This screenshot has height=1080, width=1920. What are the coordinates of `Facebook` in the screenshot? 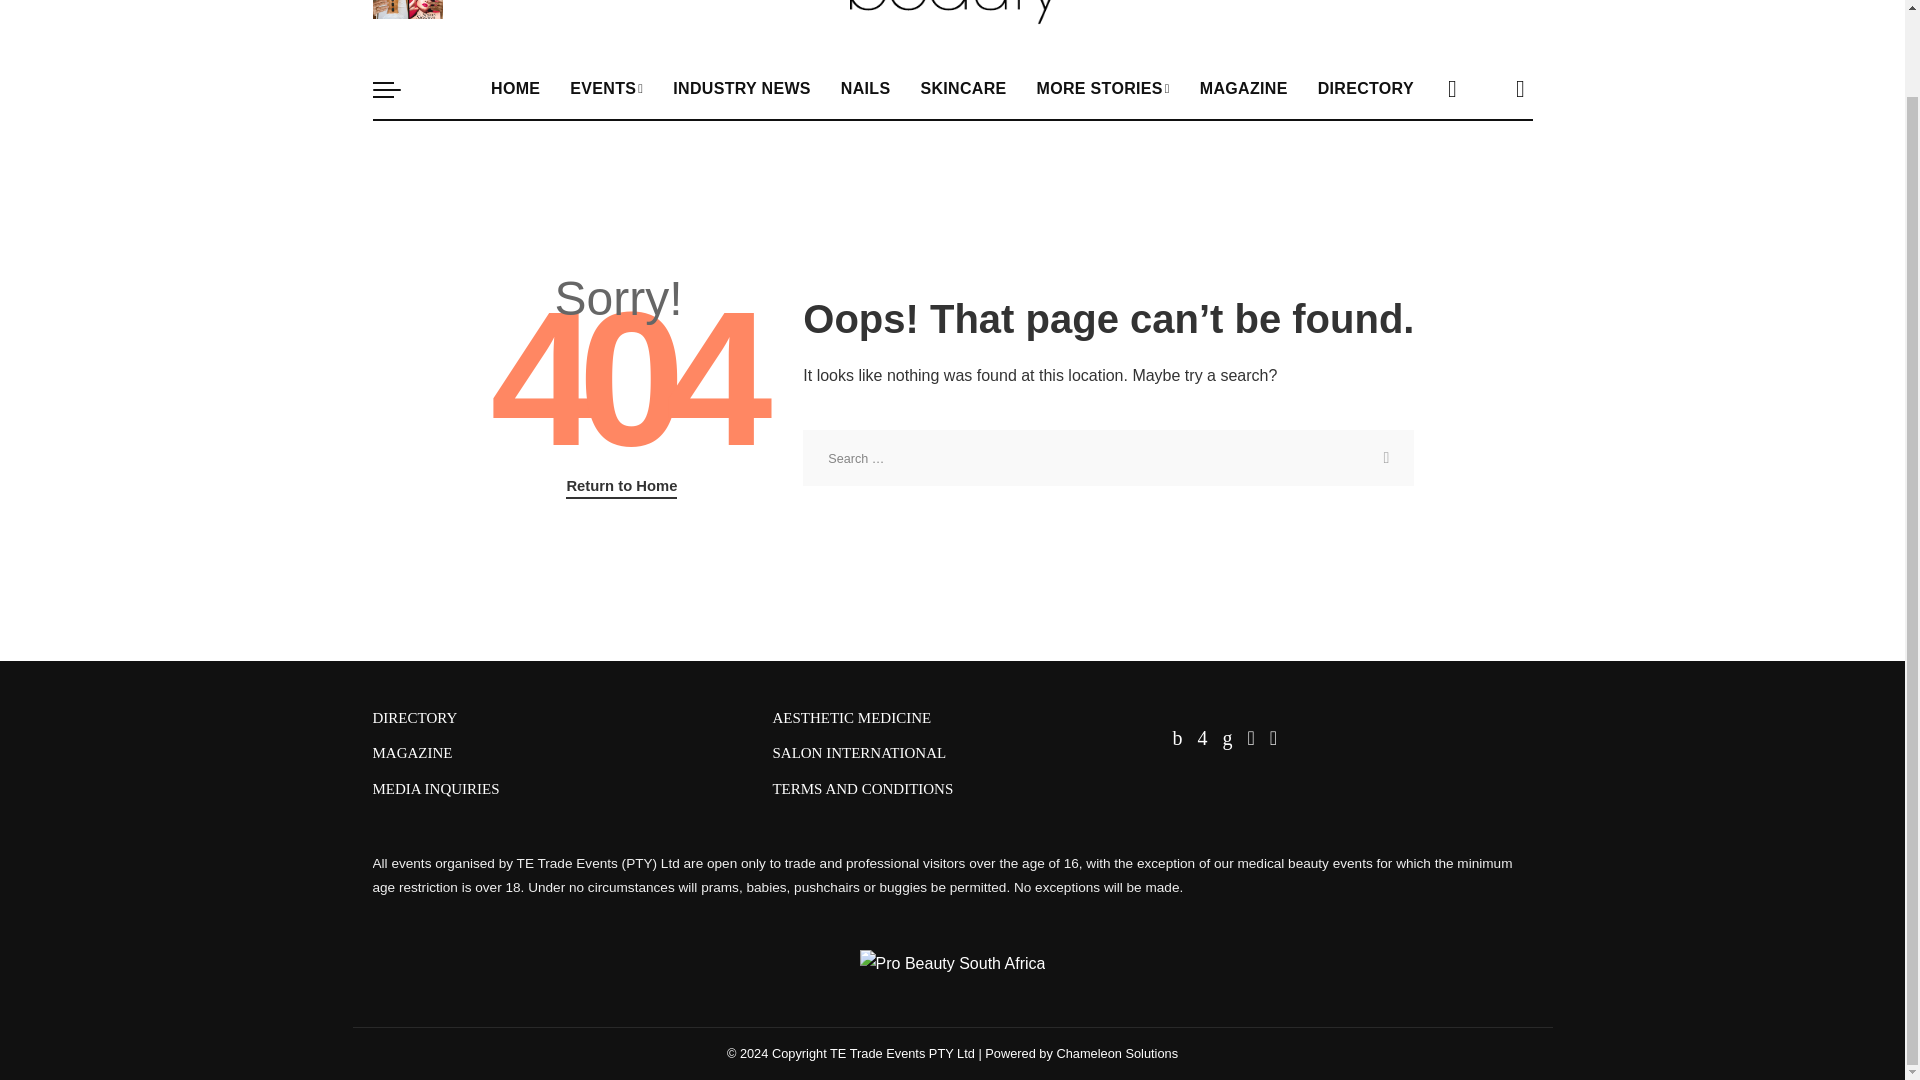 It's located at (1436, 4).